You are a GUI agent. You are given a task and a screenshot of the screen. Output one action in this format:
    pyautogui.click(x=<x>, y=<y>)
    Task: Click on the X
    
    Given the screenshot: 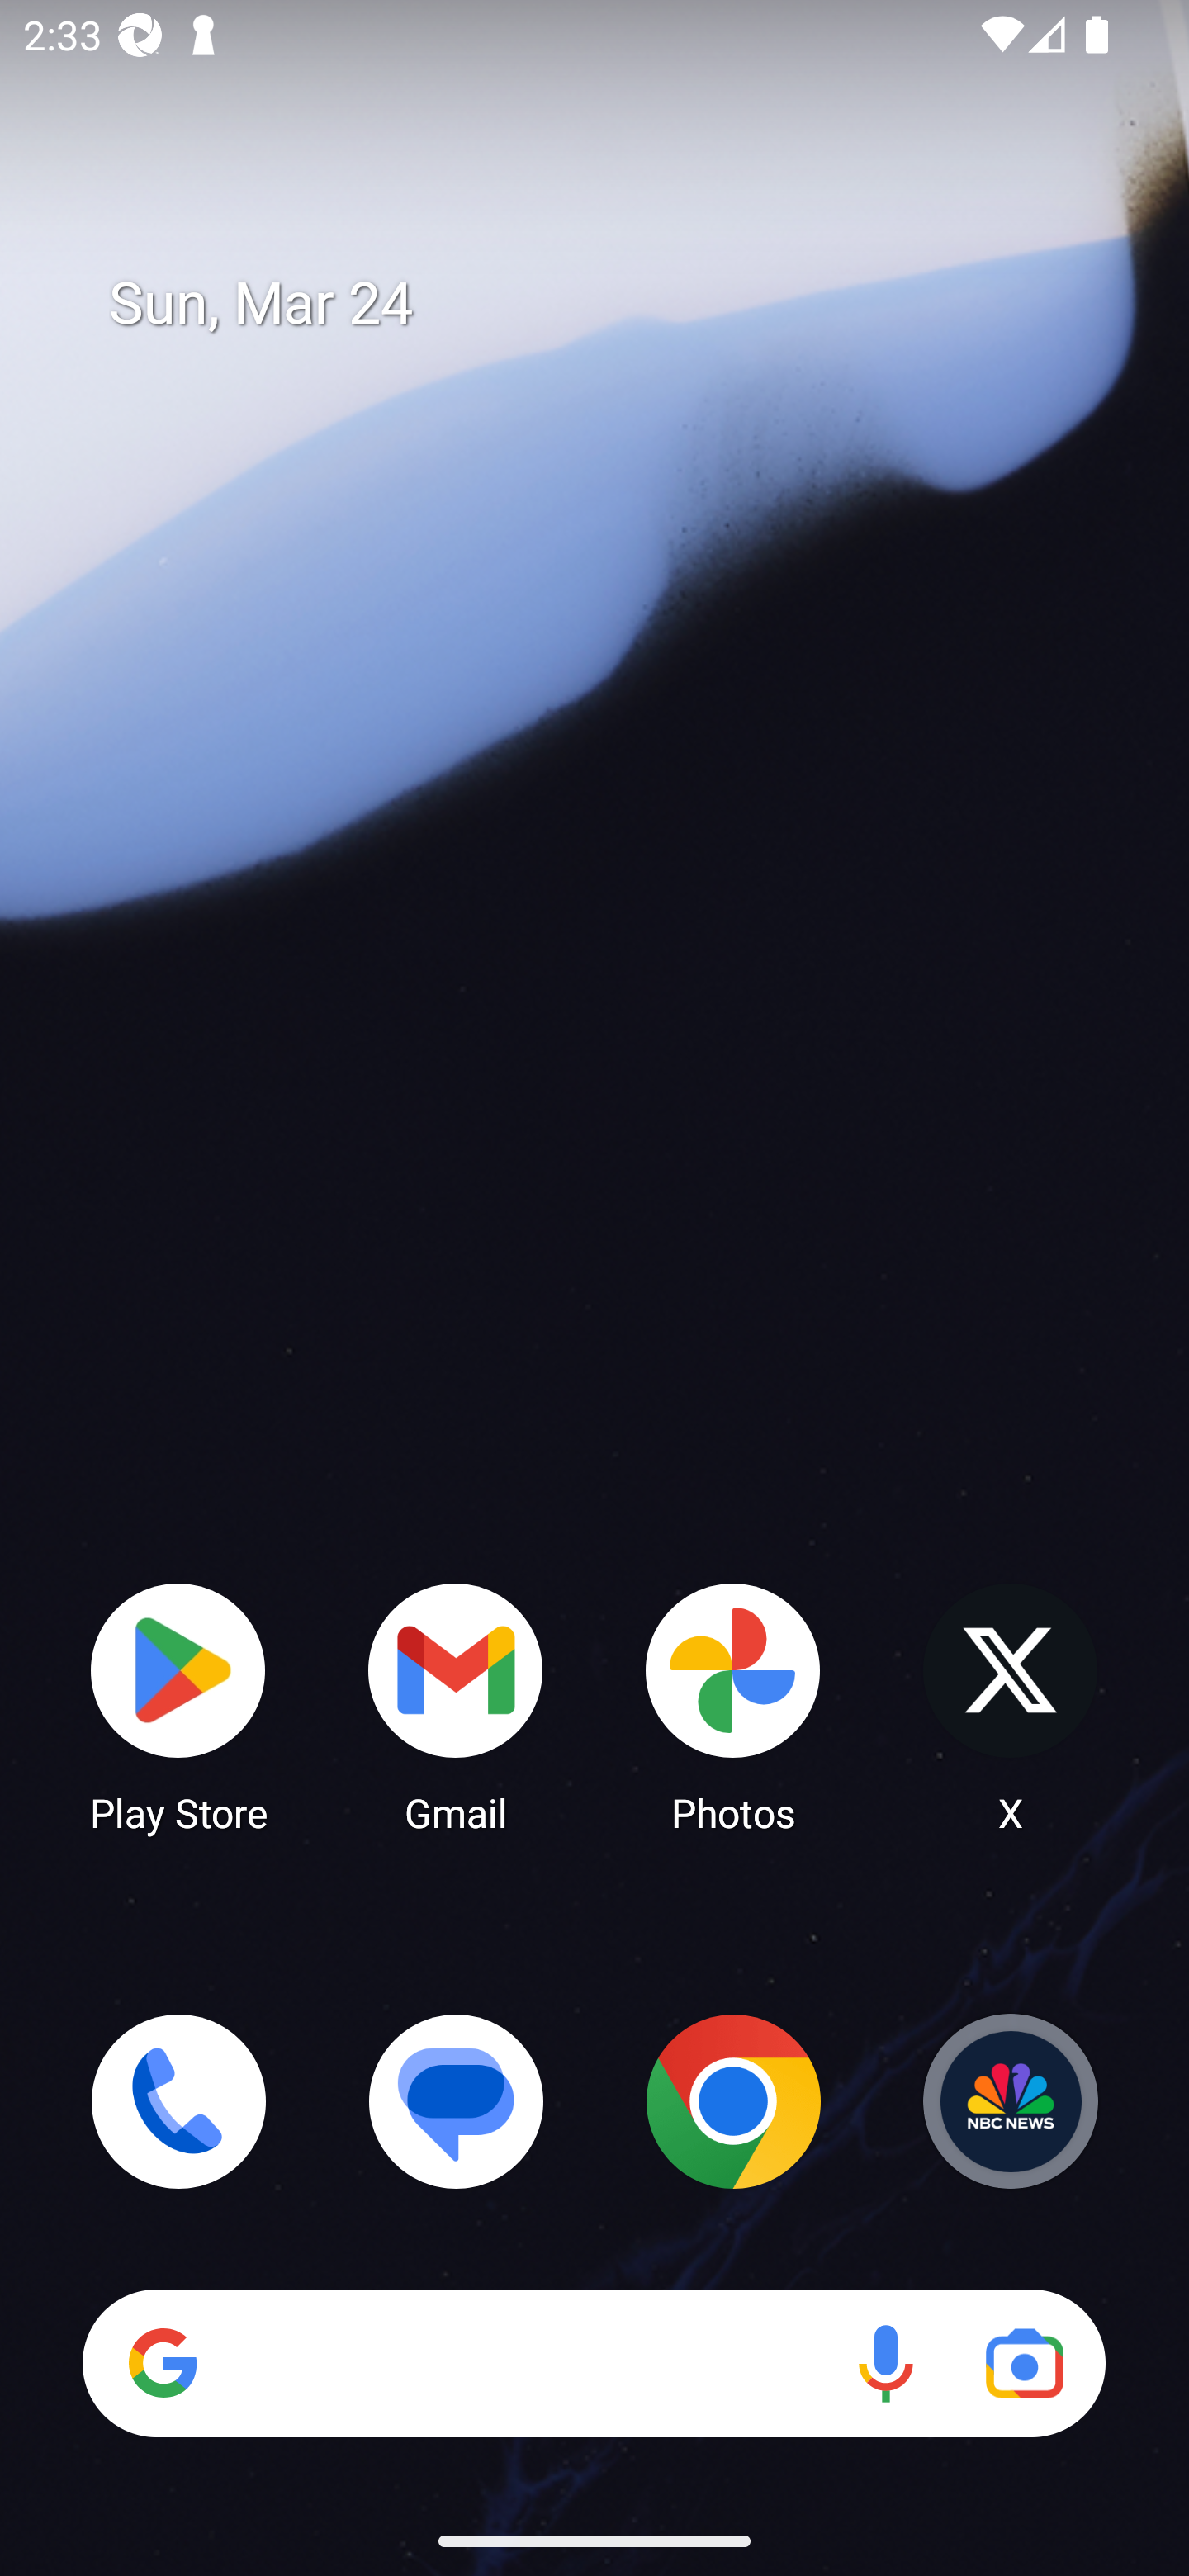 What is the action you would take?
    pyautogui.click(x=1011, y=1706)
    